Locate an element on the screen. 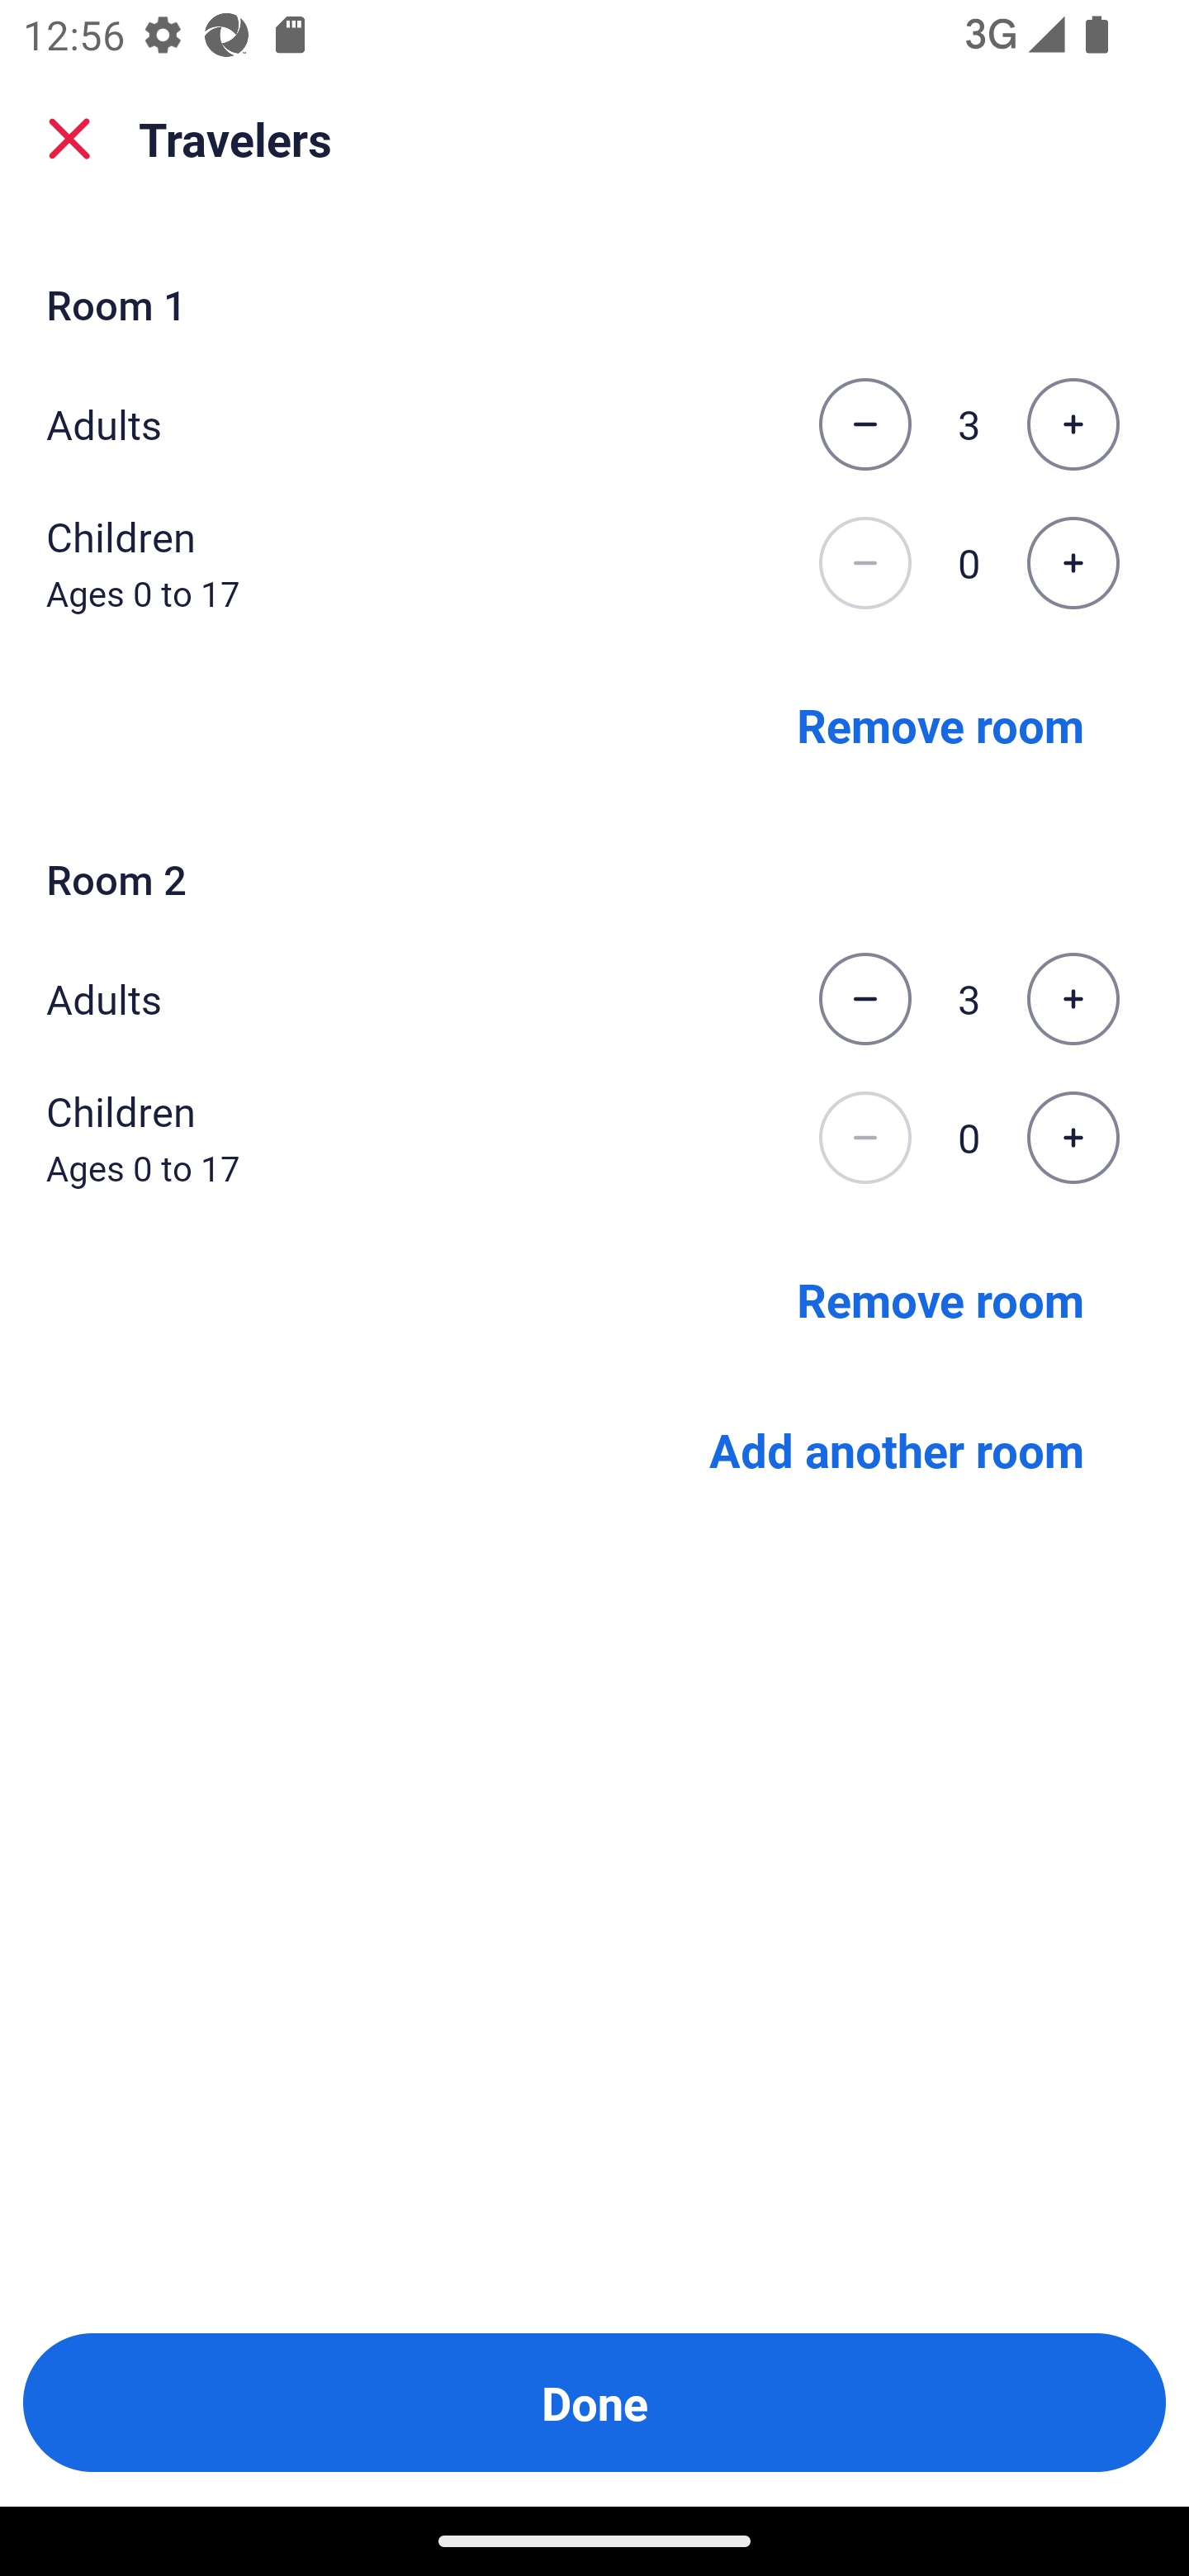 This screenshot has height=2576, width=1189. Decrease the number of adults is located at coordinates (865, 424).